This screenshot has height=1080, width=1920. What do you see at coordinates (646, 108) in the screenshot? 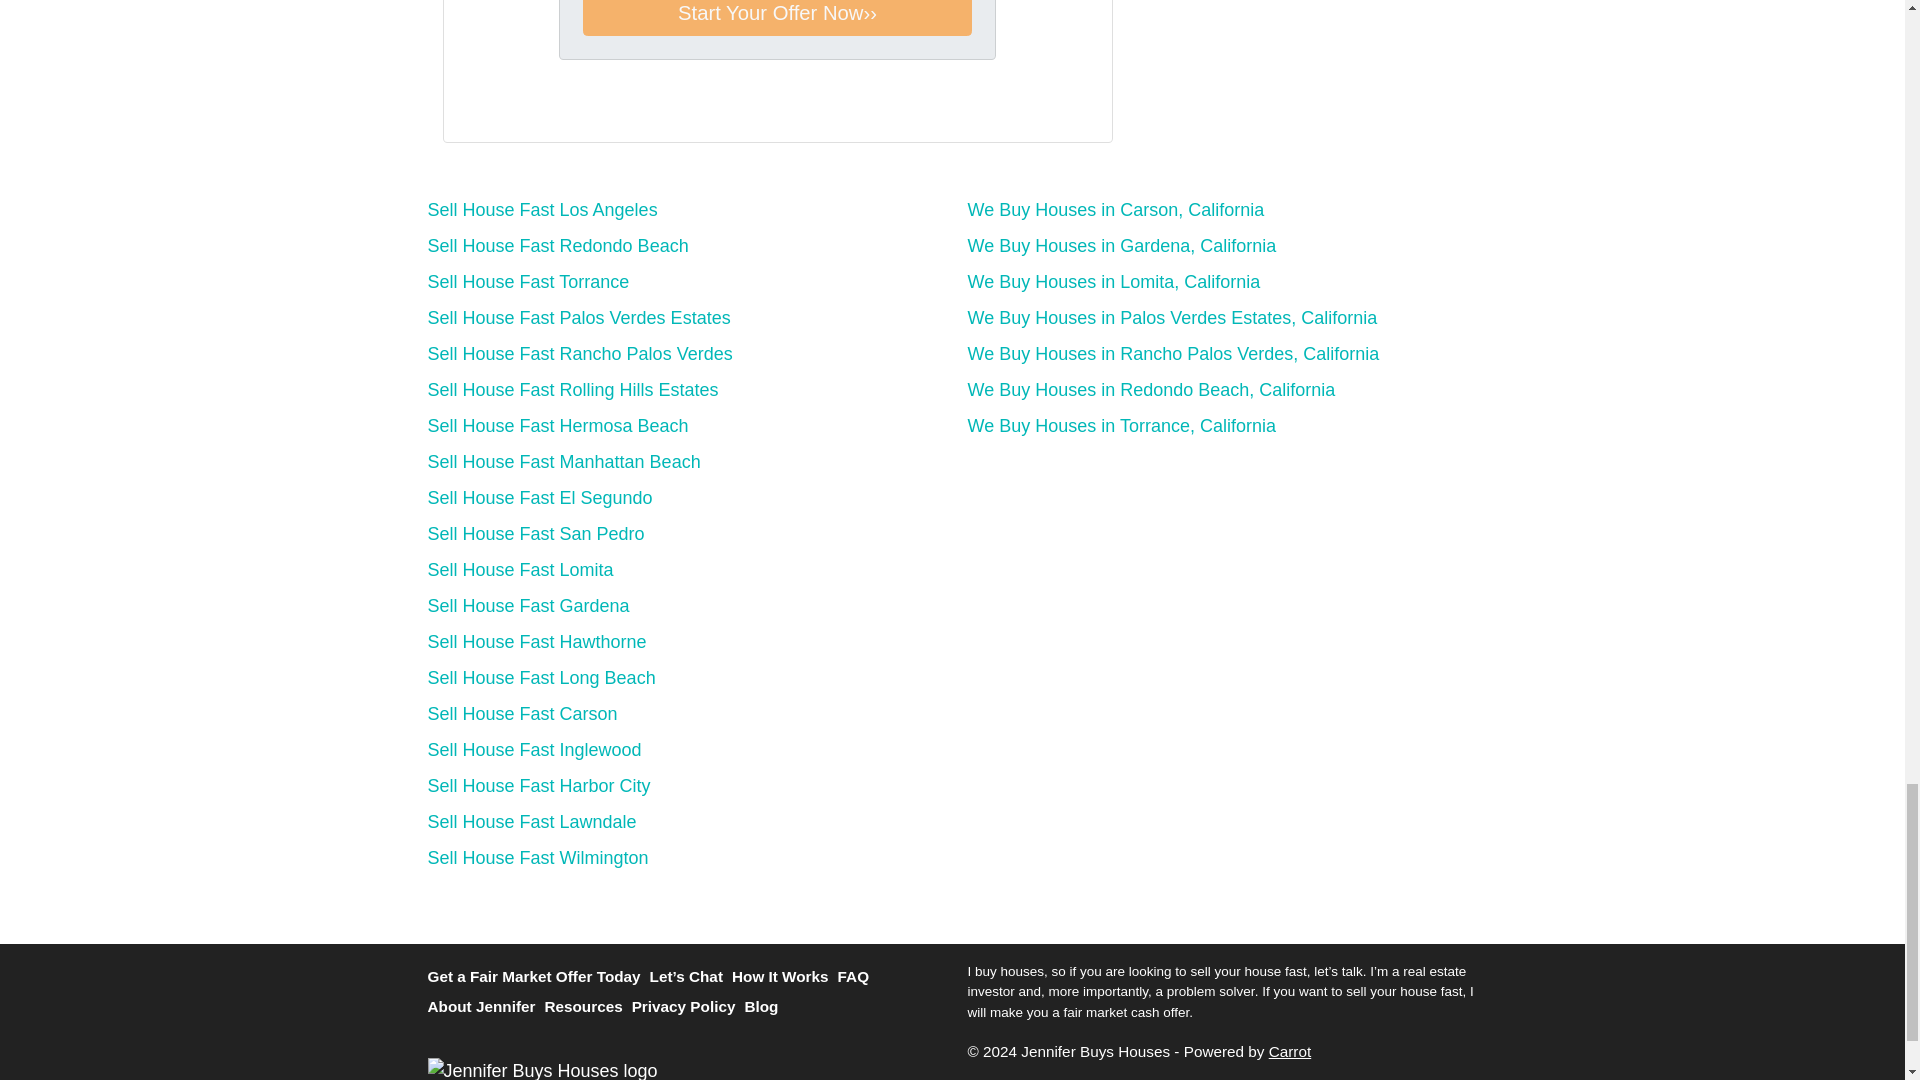
I see `Houzz` at bounding box center [646, 108].